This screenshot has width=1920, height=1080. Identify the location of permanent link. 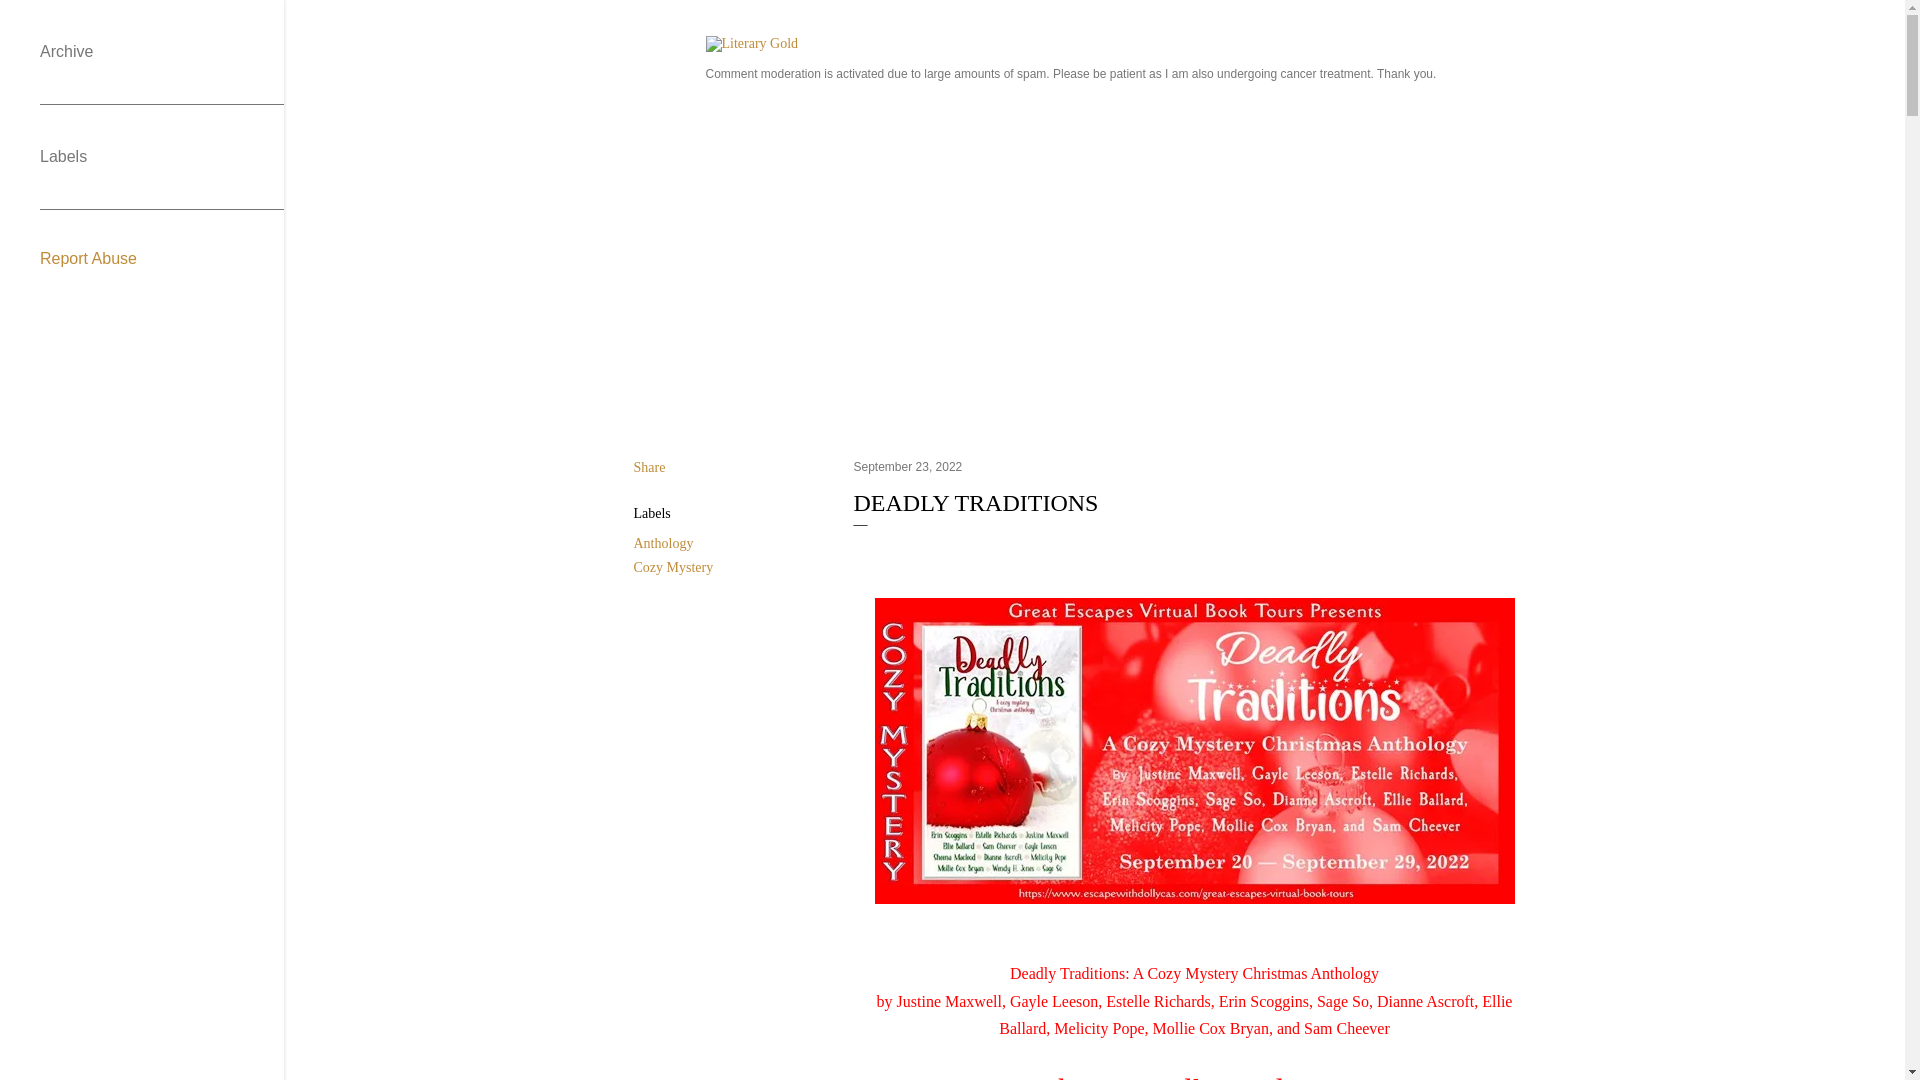
(908, 467).